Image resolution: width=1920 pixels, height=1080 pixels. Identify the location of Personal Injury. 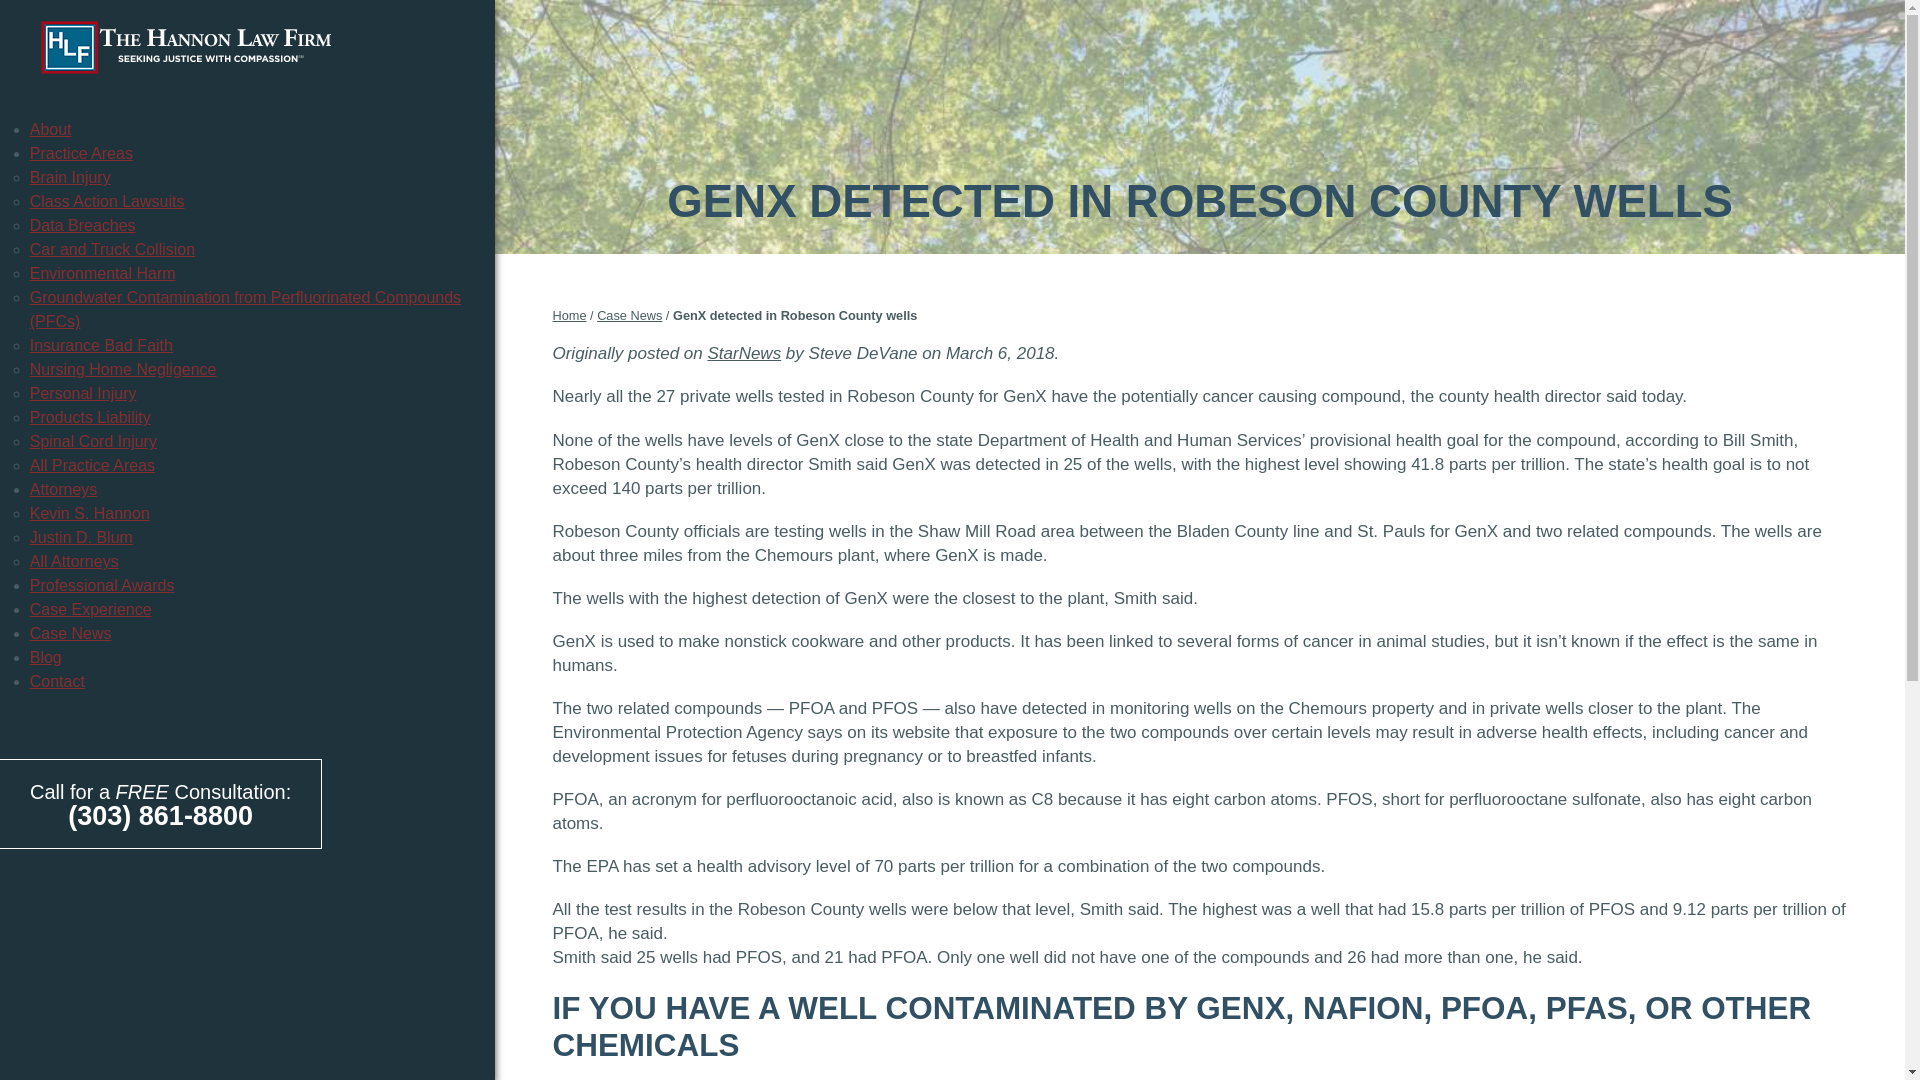
(83, 392).